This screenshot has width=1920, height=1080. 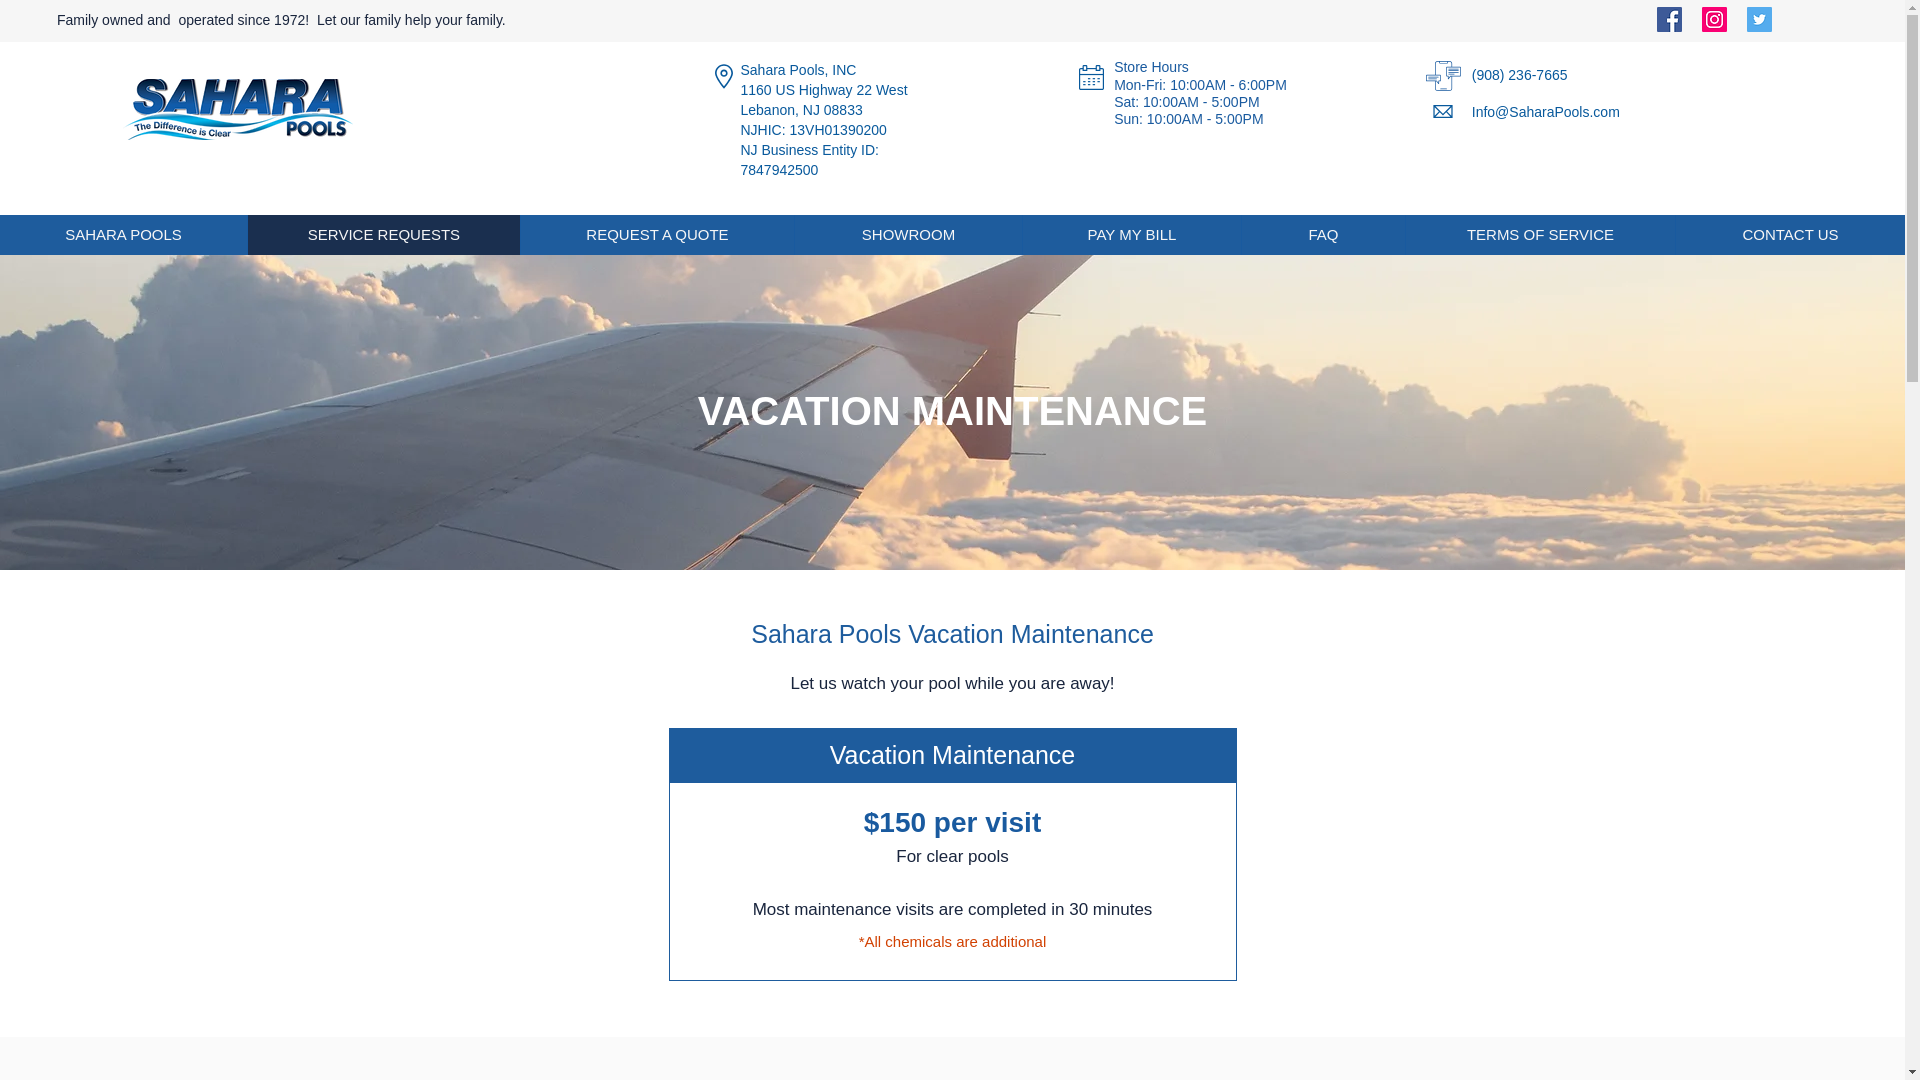 What do you see at coordinates (657, 234) in the screenshot?
I see `REQUEST A QUOTE` at bounding box center [657, 234].